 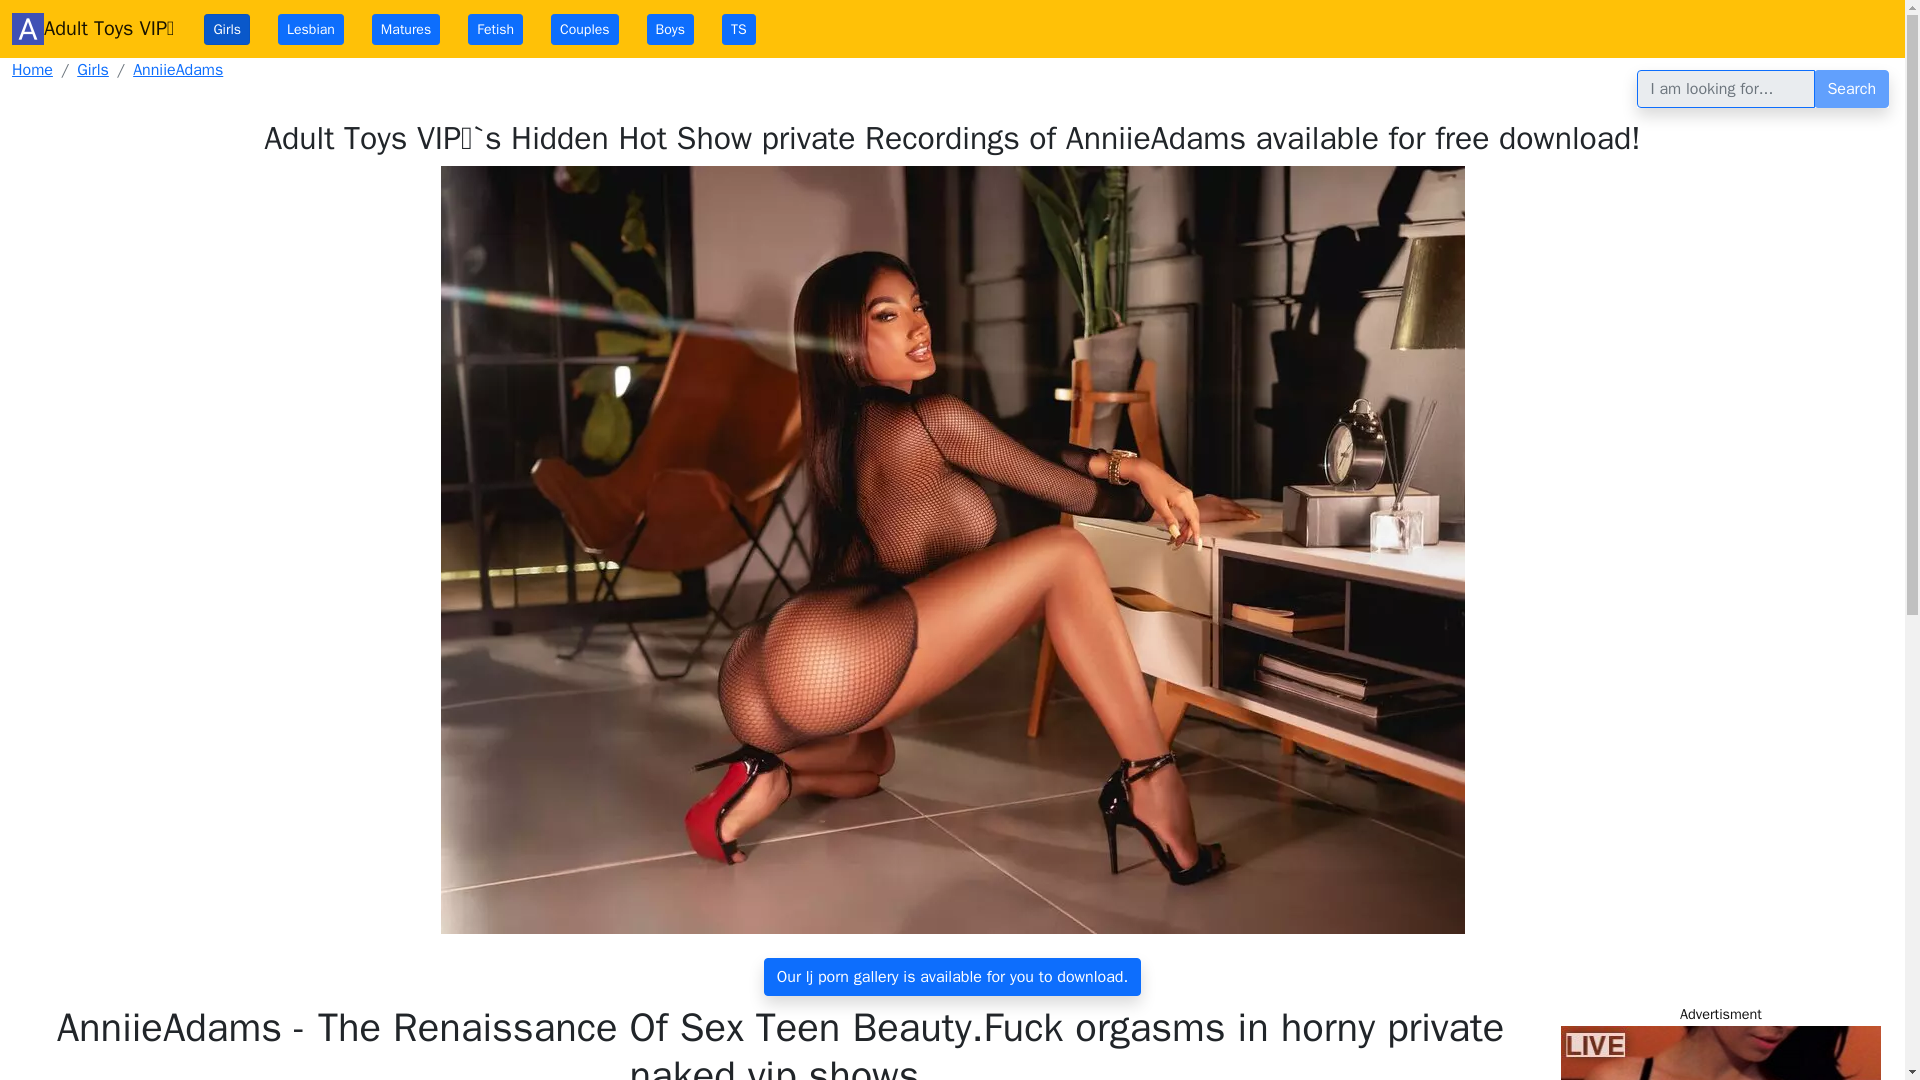 I want to click on Couples, so click(x=584, y=30).